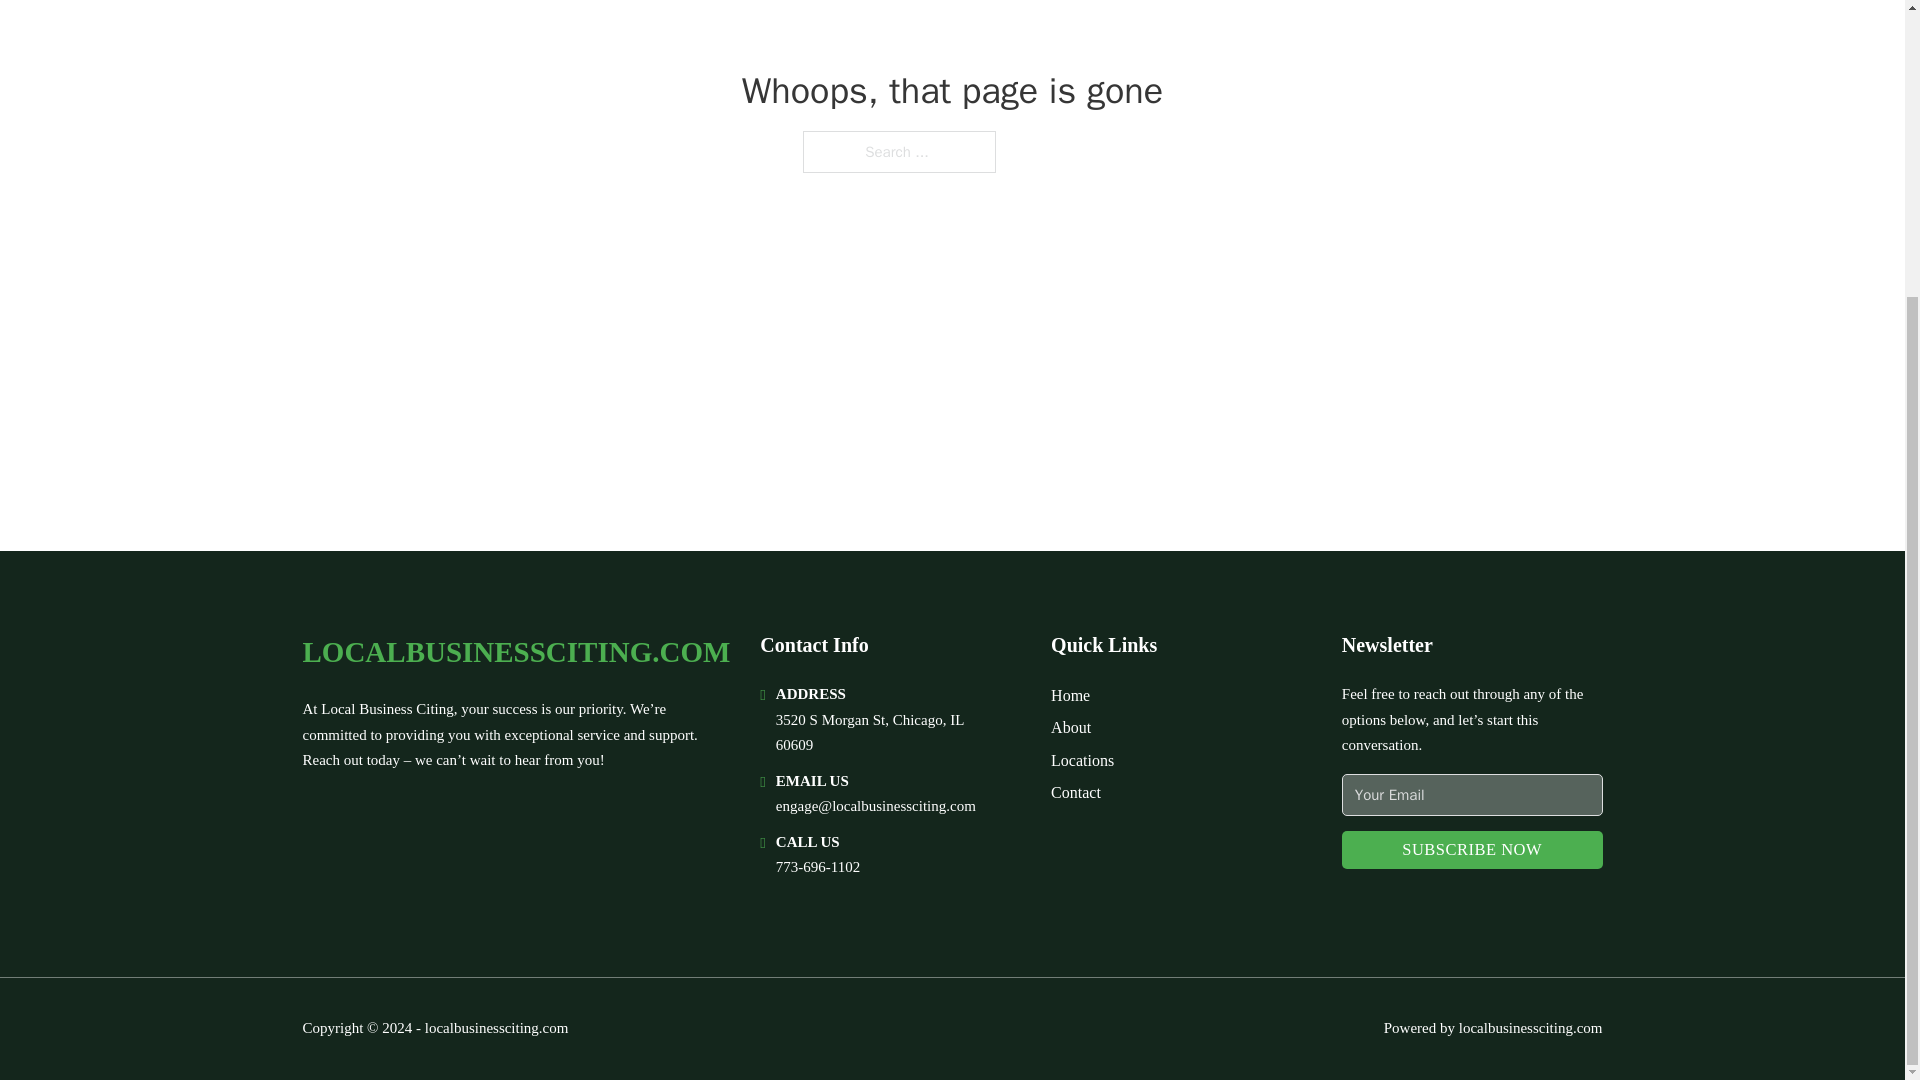 The width and height of the screenshot is (1920, 1080). Describe the element at coordinates (1070, 726) in the screenshot. I see `About` at that location.